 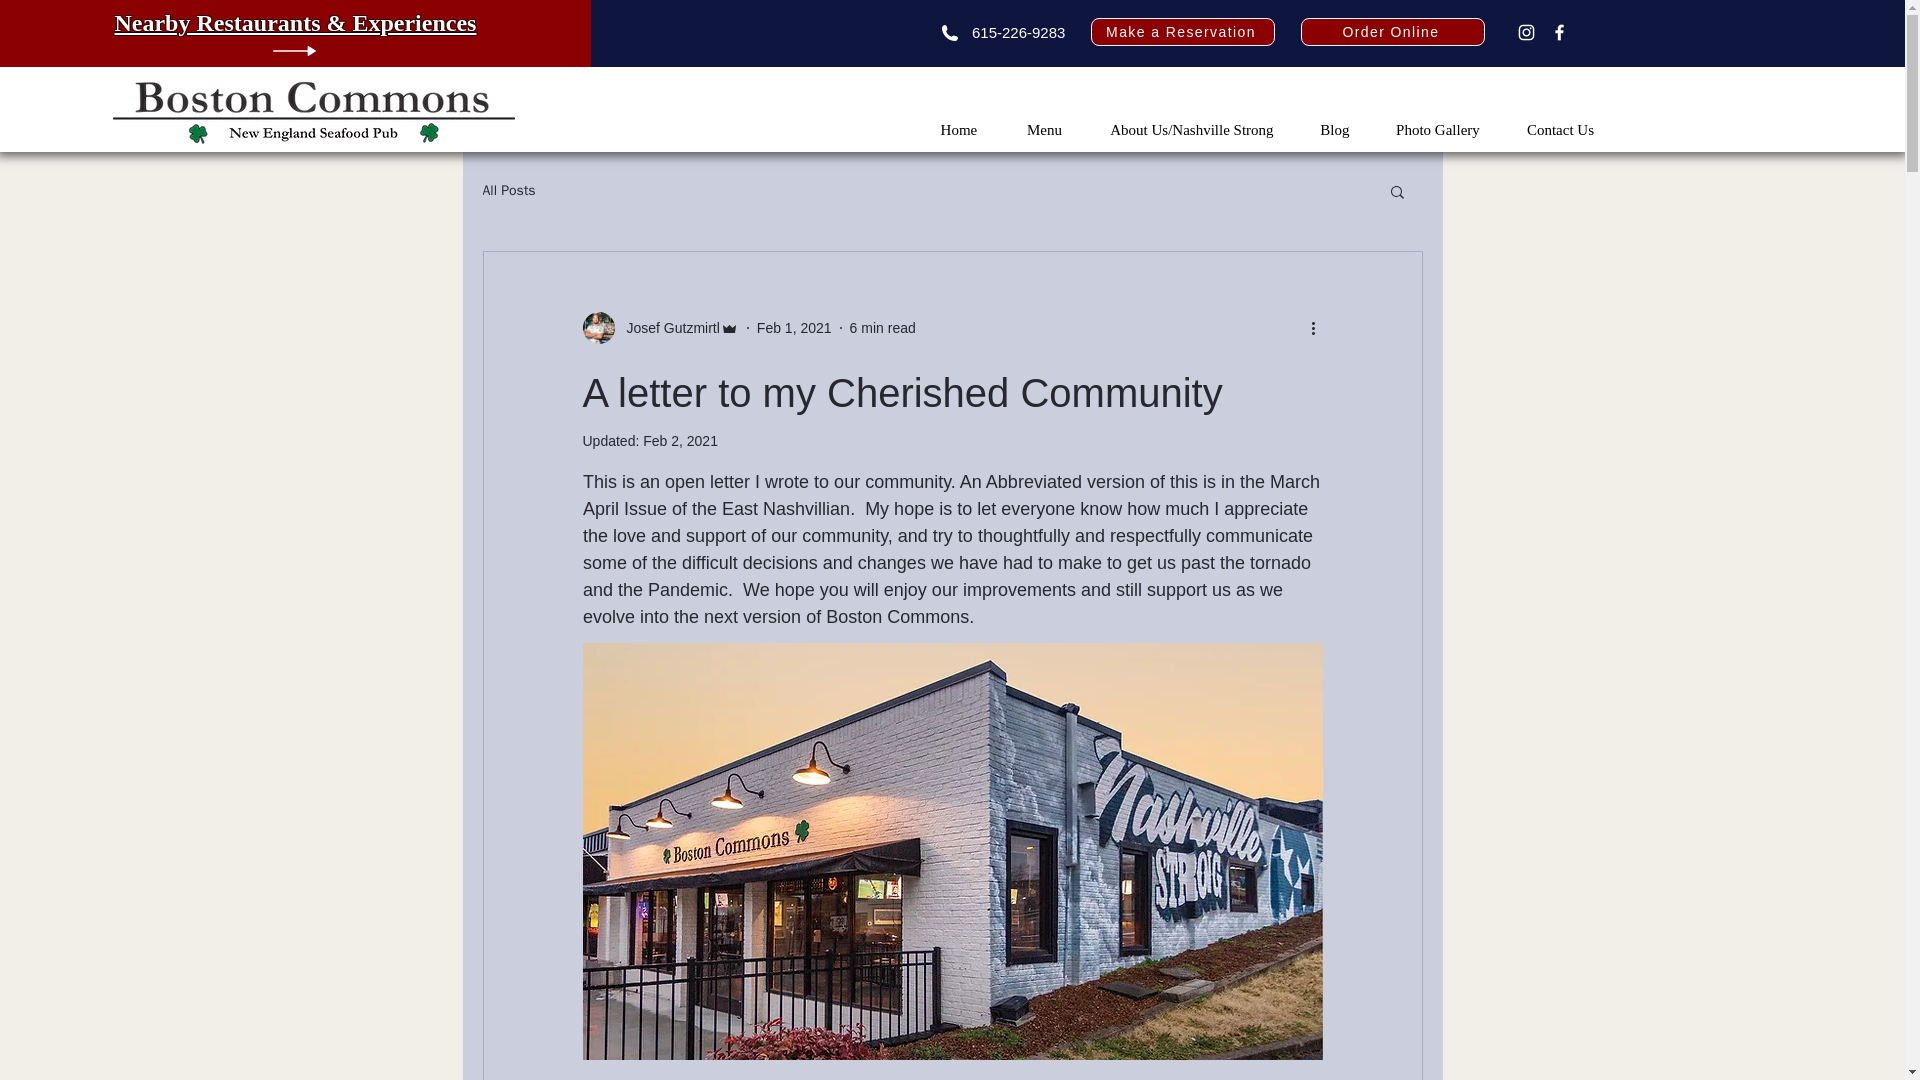 What do you see at coordinates (1044, 130) in the screenshot?
I see `Menu` at bounding box center [1044, 130].